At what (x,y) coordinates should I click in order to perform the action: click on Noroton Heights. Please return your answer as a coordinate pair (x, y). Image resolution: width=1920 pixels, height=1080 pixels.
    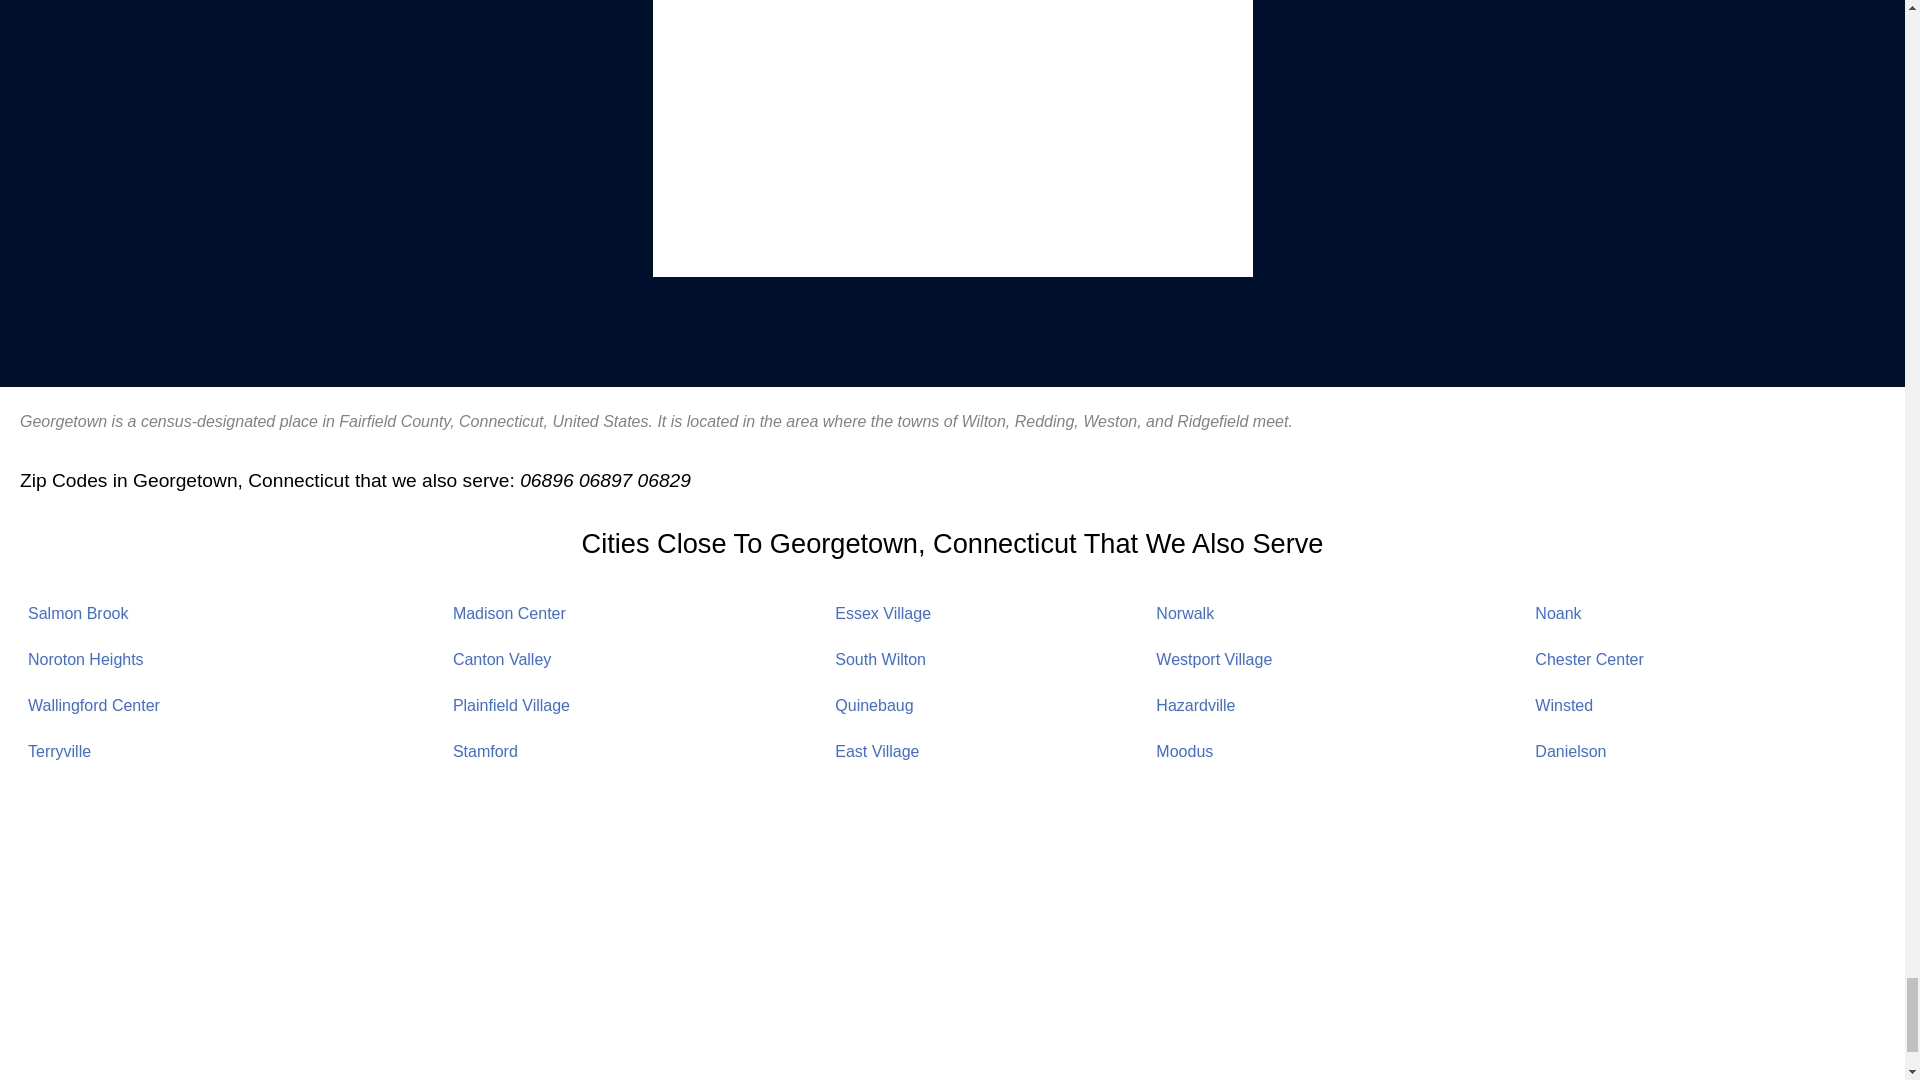
    Looking at the image, I should click on (86, 660).